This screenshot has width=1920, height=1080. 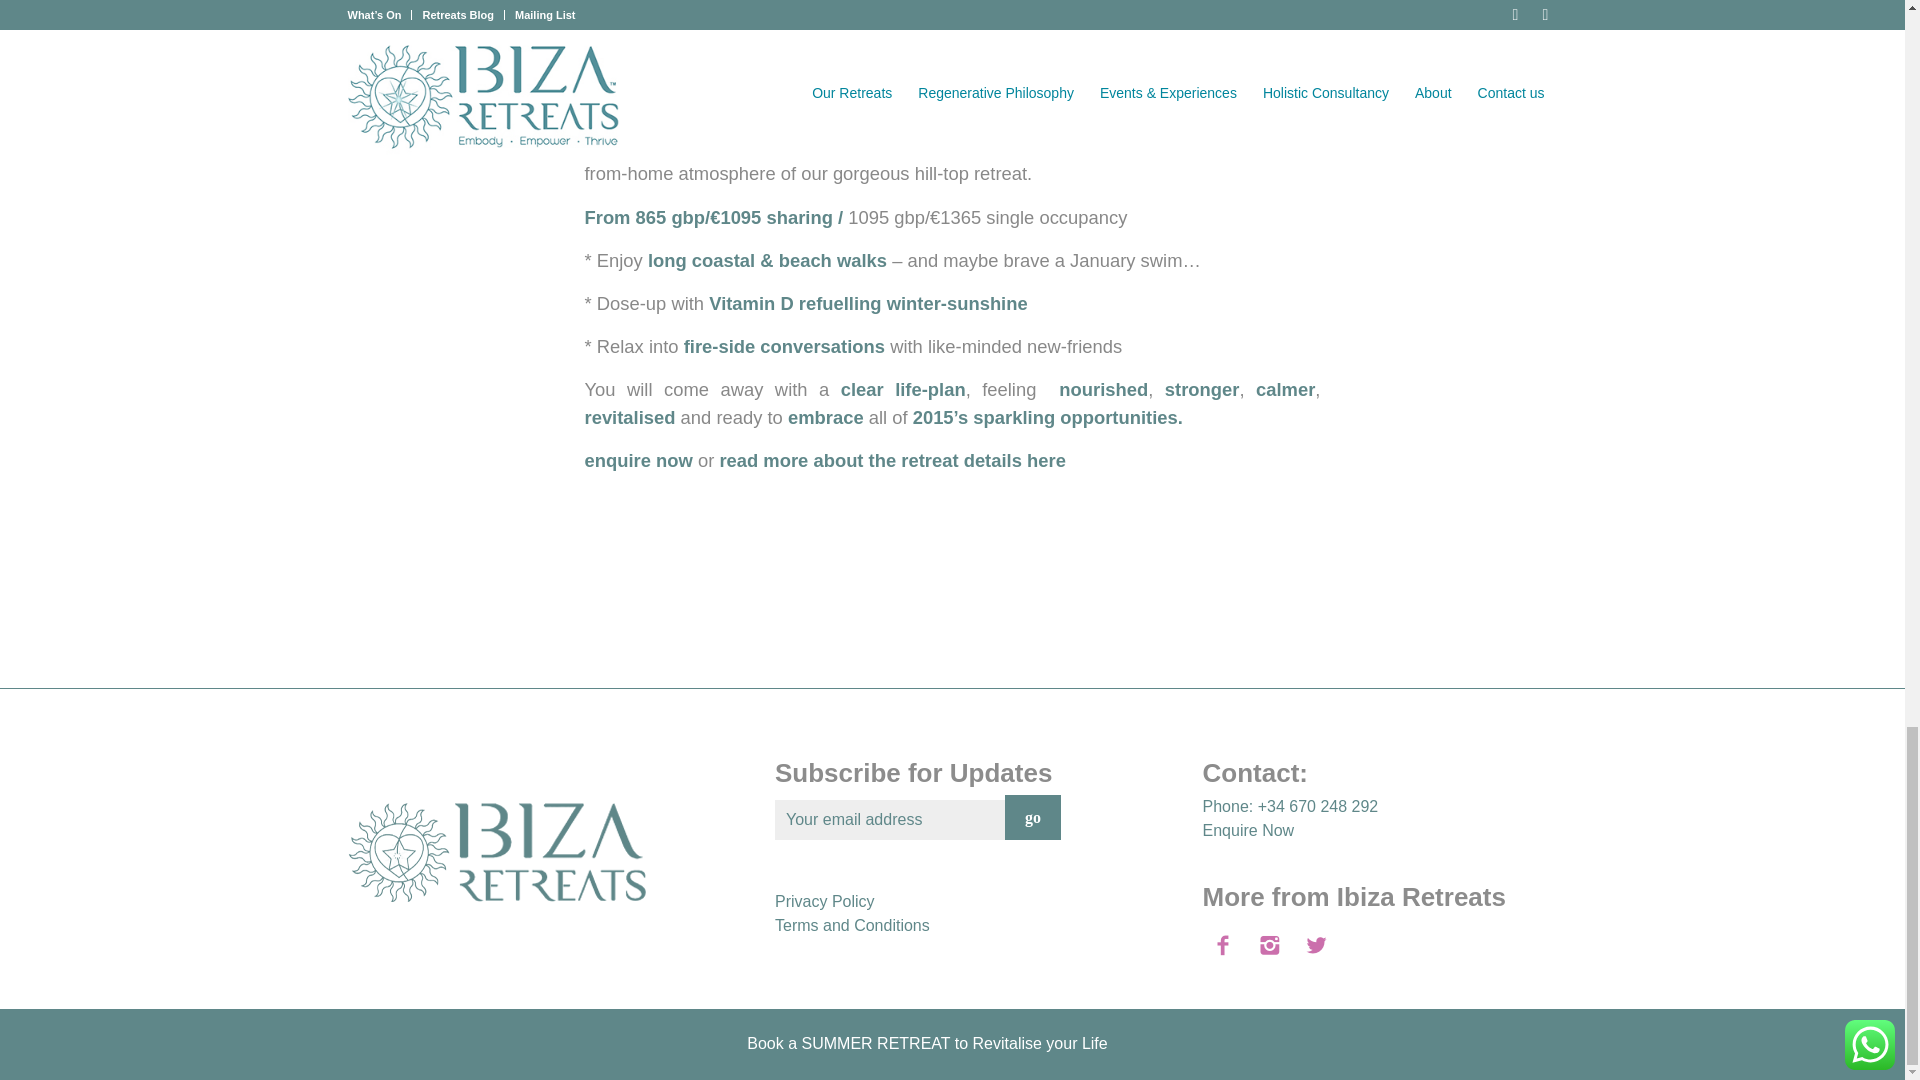 What do you see at coordinates (1032, 817) in the screenshot?
I see `go` at bounding box center [1032, 817].